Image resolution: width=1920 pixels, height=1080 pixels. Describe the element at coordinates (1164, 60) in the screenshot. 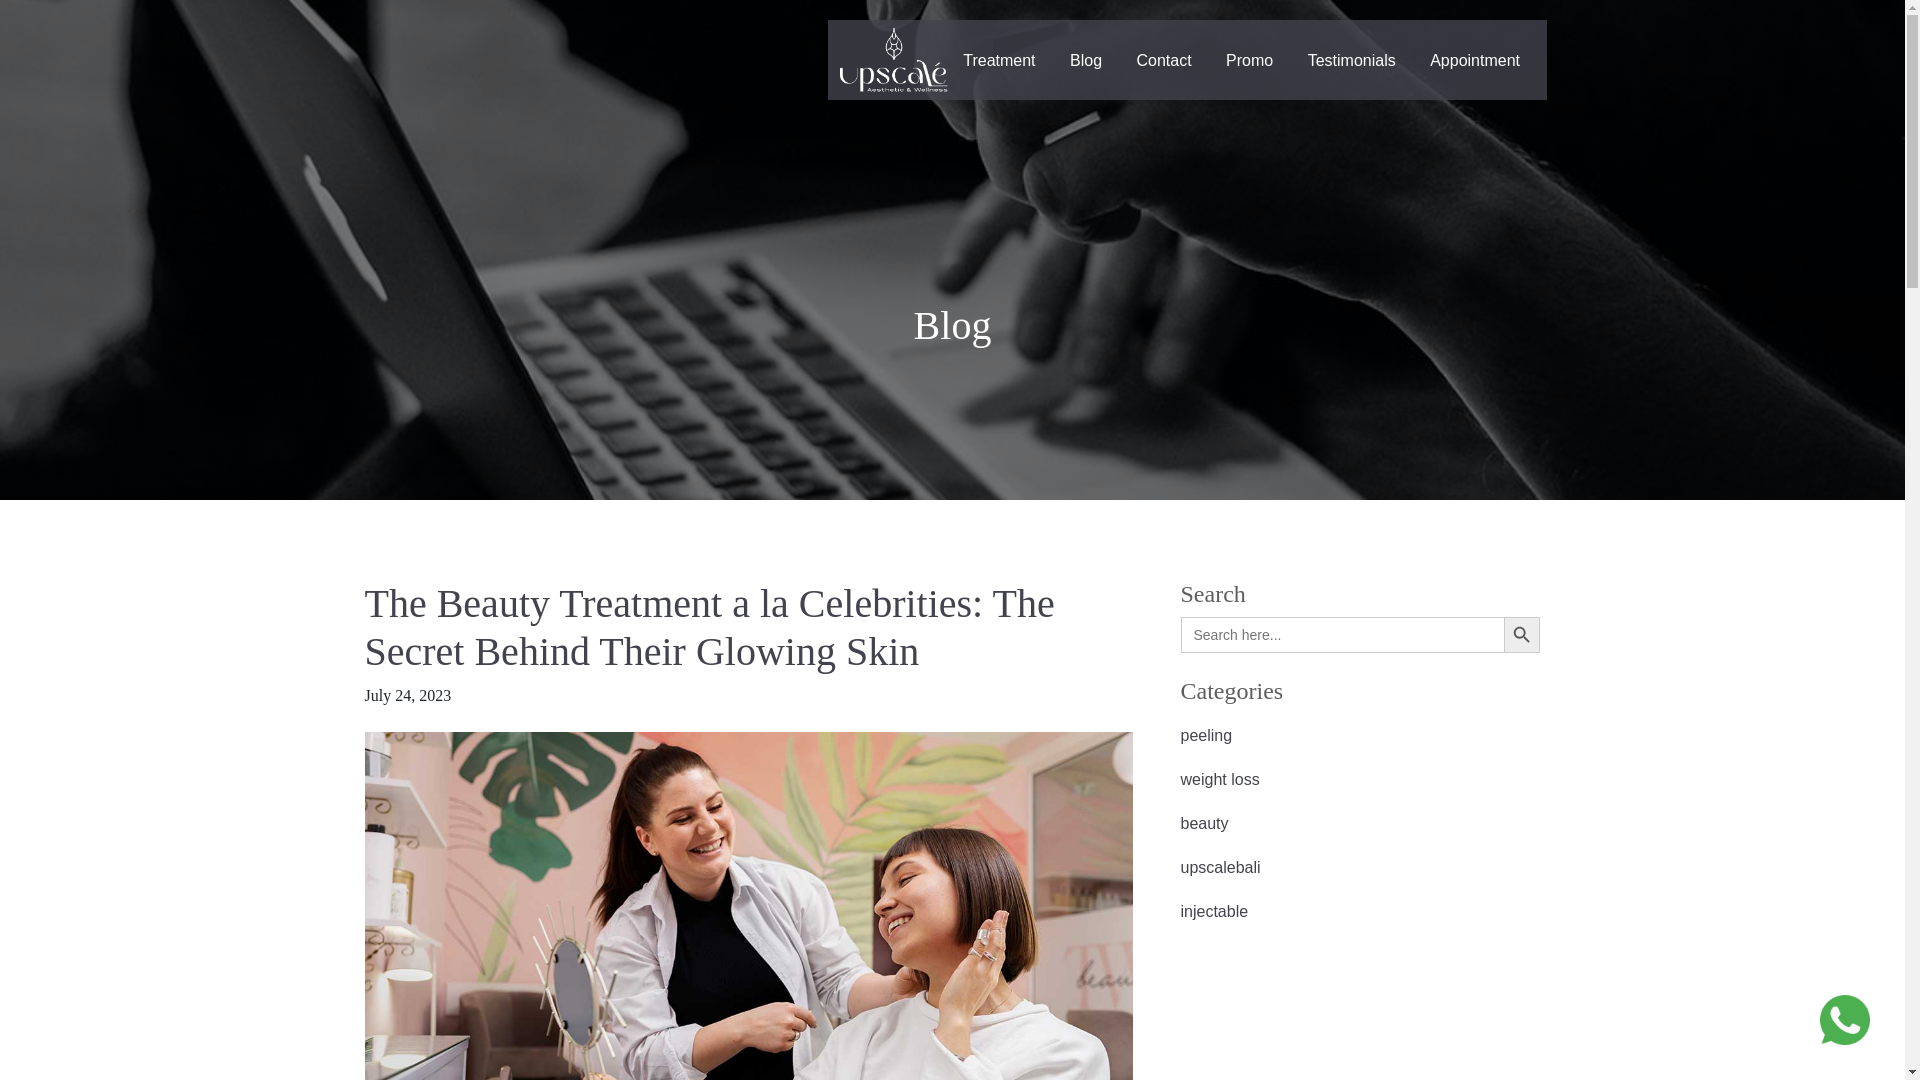

I see `Contact` at that location.